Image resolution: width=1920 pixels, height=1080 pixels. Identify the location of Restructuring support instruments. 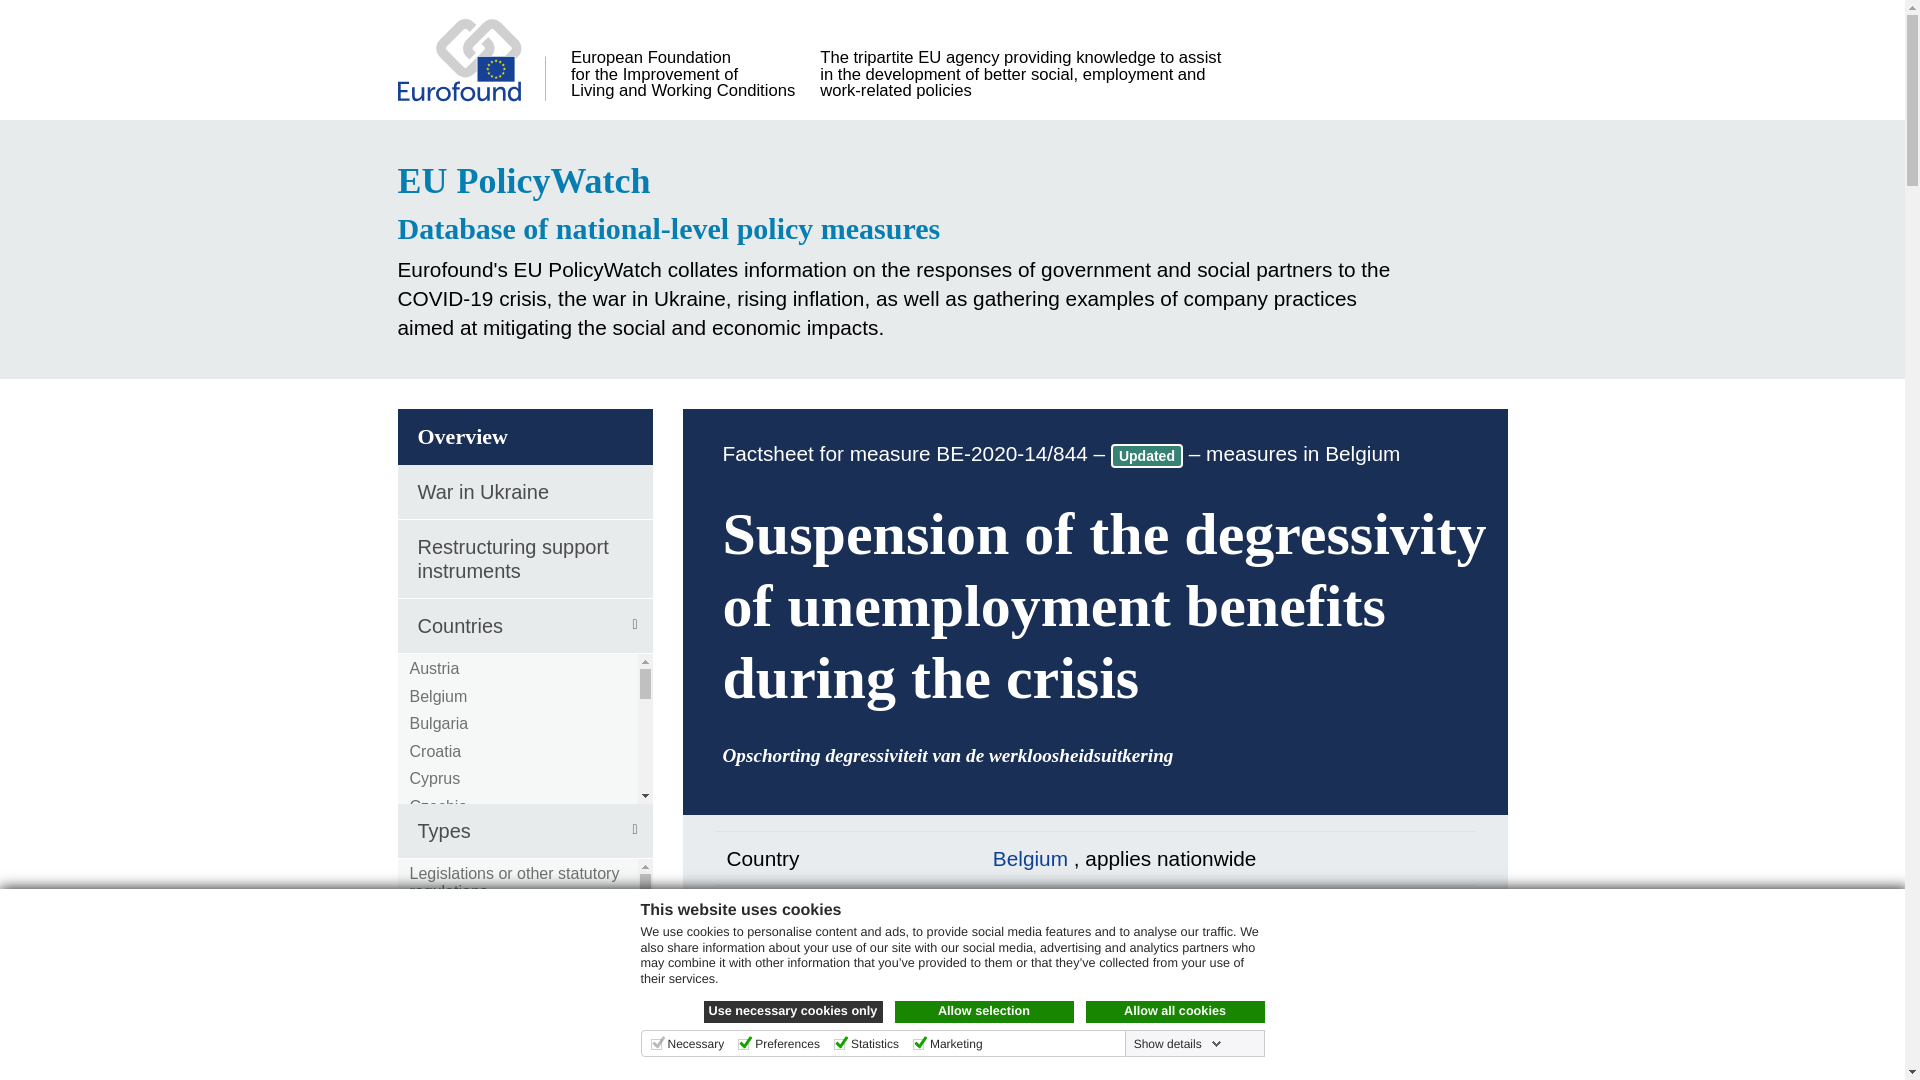
(524, 559).